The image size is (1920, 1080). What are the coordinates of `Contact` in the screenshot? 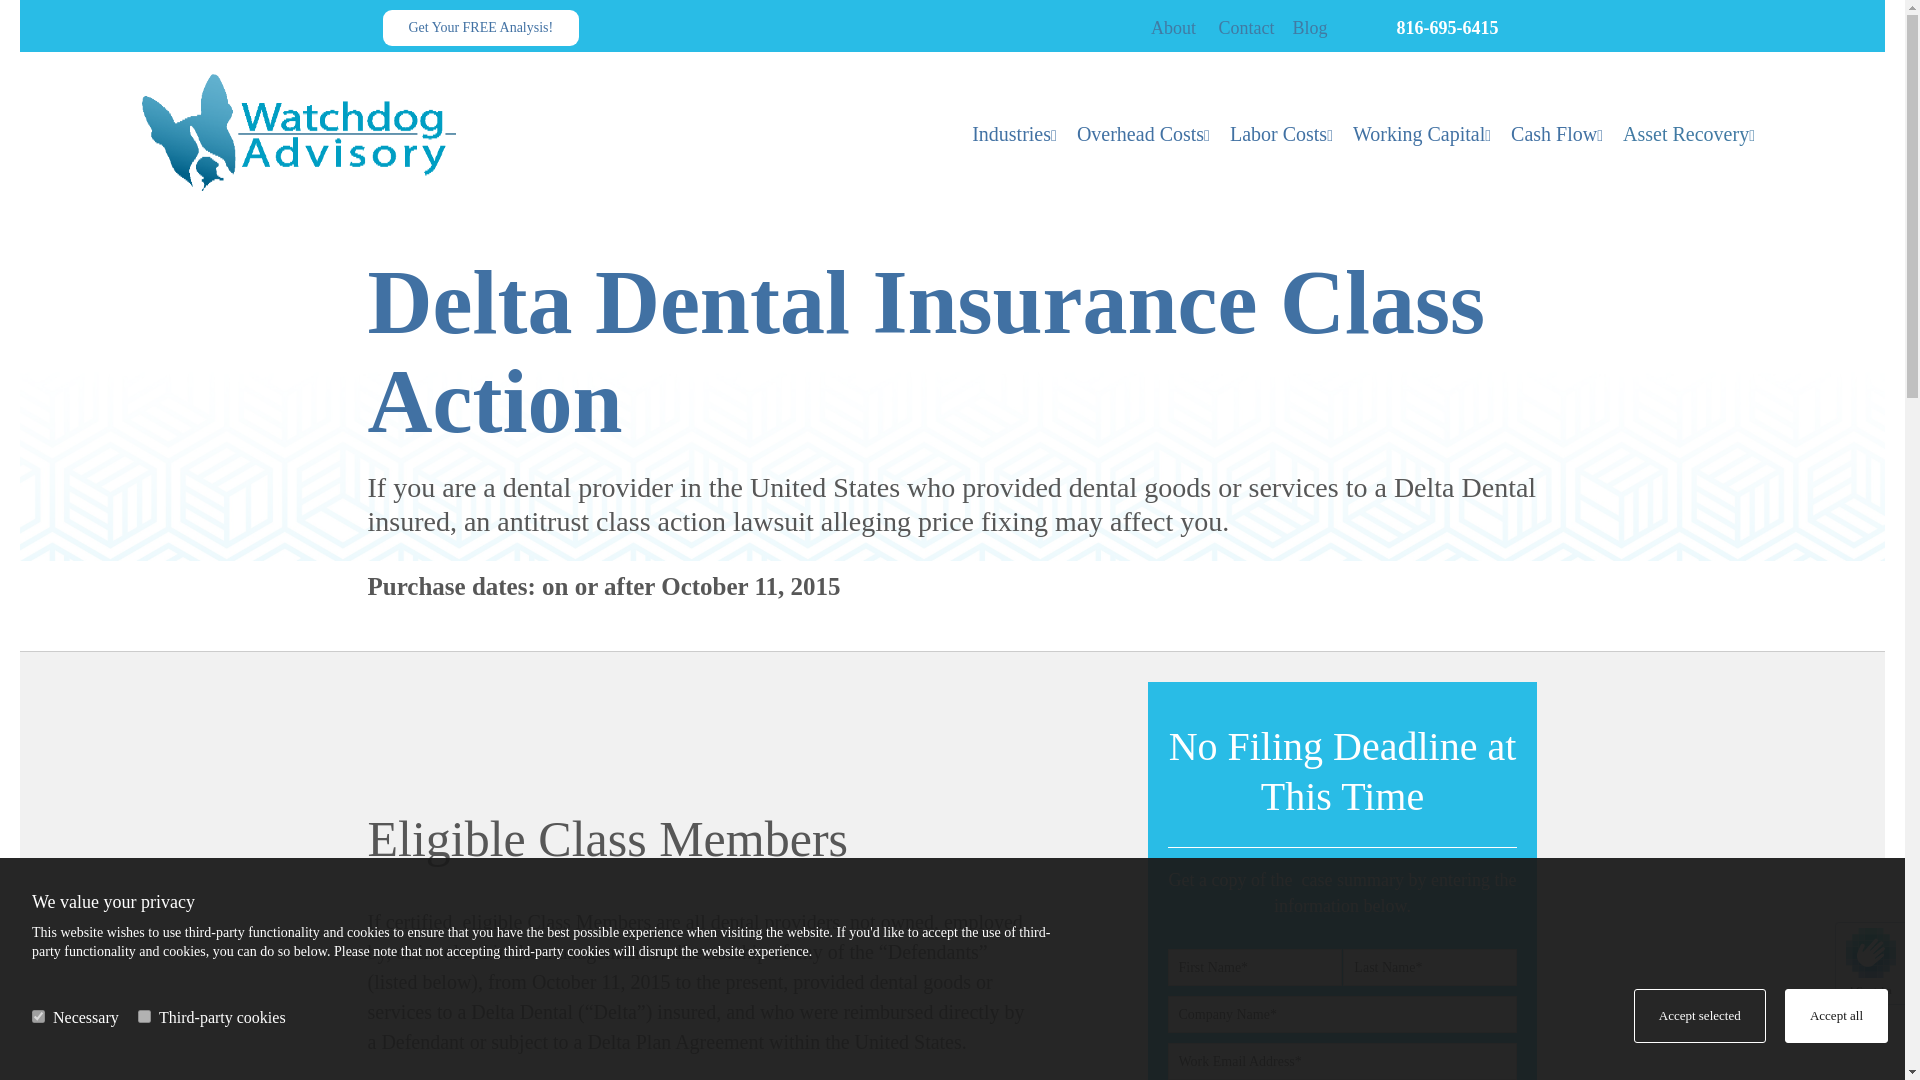 It's located at (1246, 28).